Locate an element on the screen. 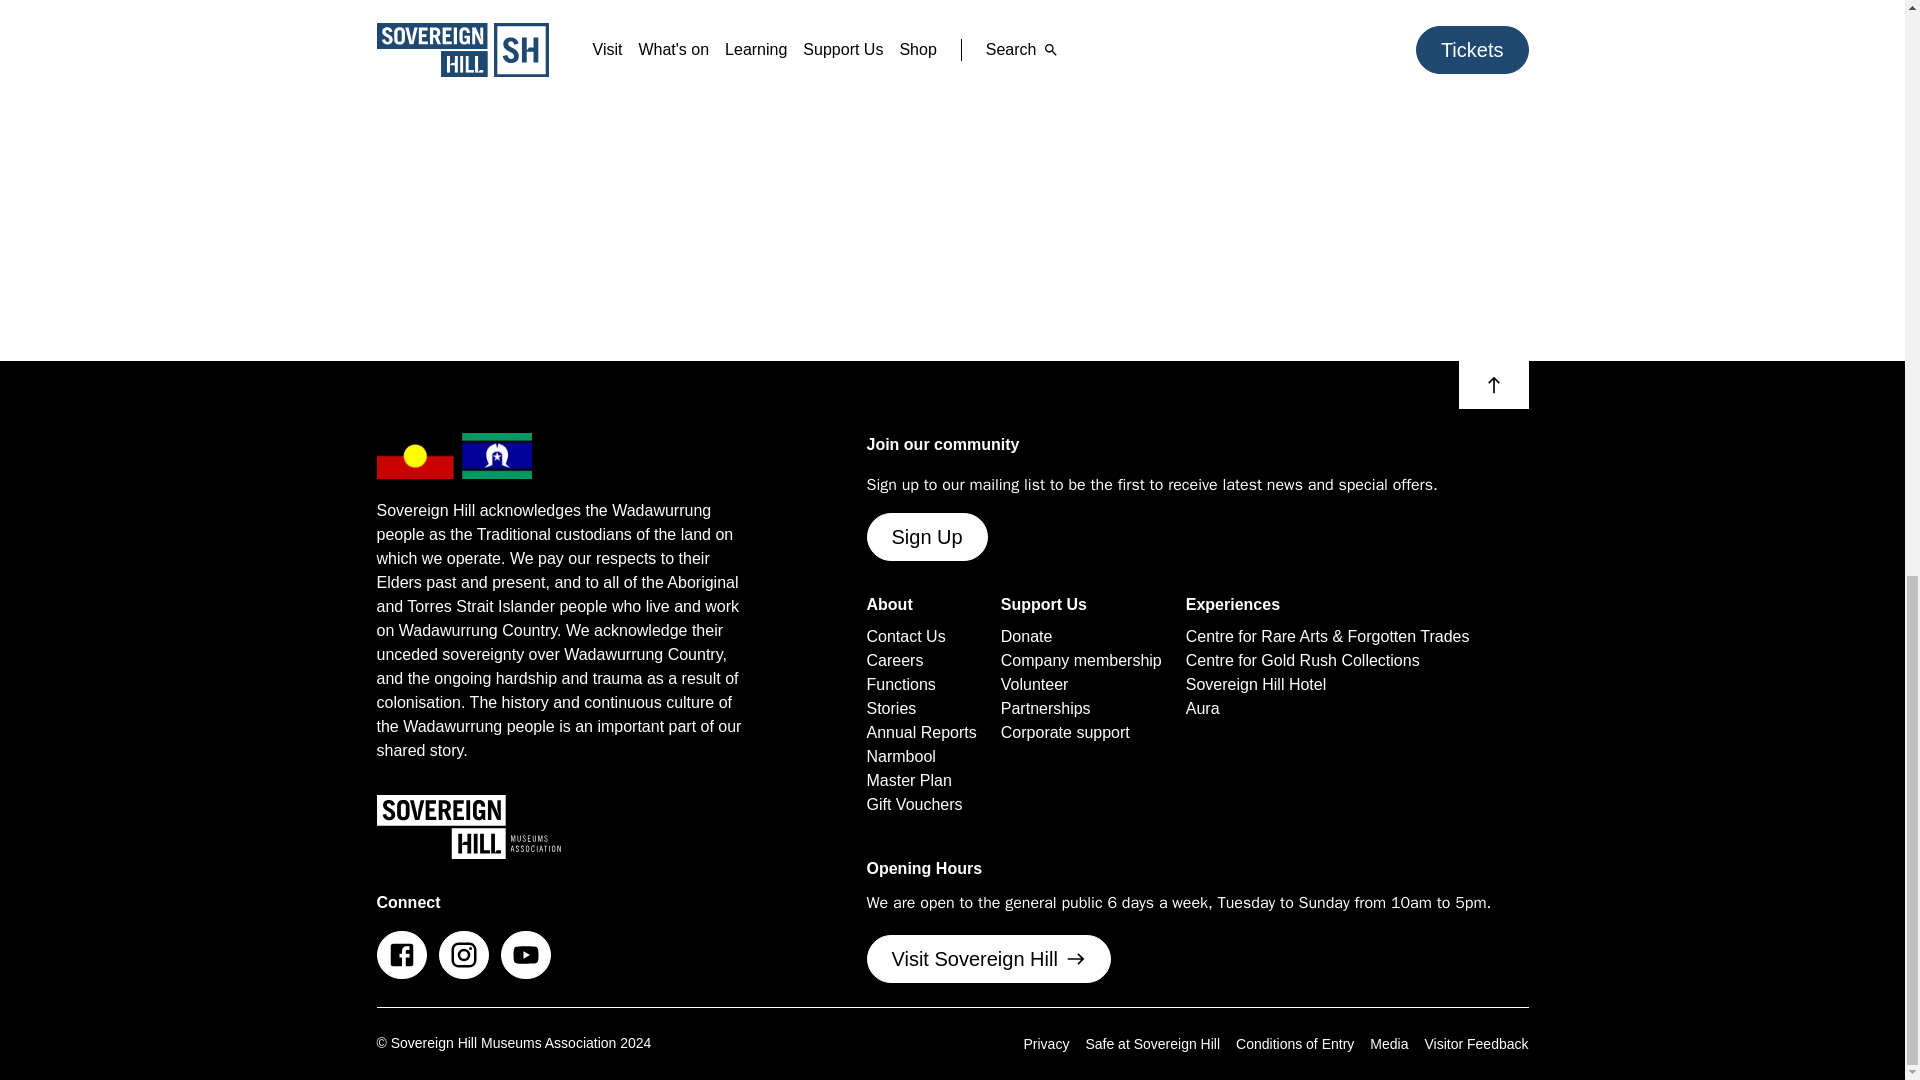 This screenshot has height=1080, width=1920. Safe at Sovereign Hill is located at coordinates (1152, 1043).